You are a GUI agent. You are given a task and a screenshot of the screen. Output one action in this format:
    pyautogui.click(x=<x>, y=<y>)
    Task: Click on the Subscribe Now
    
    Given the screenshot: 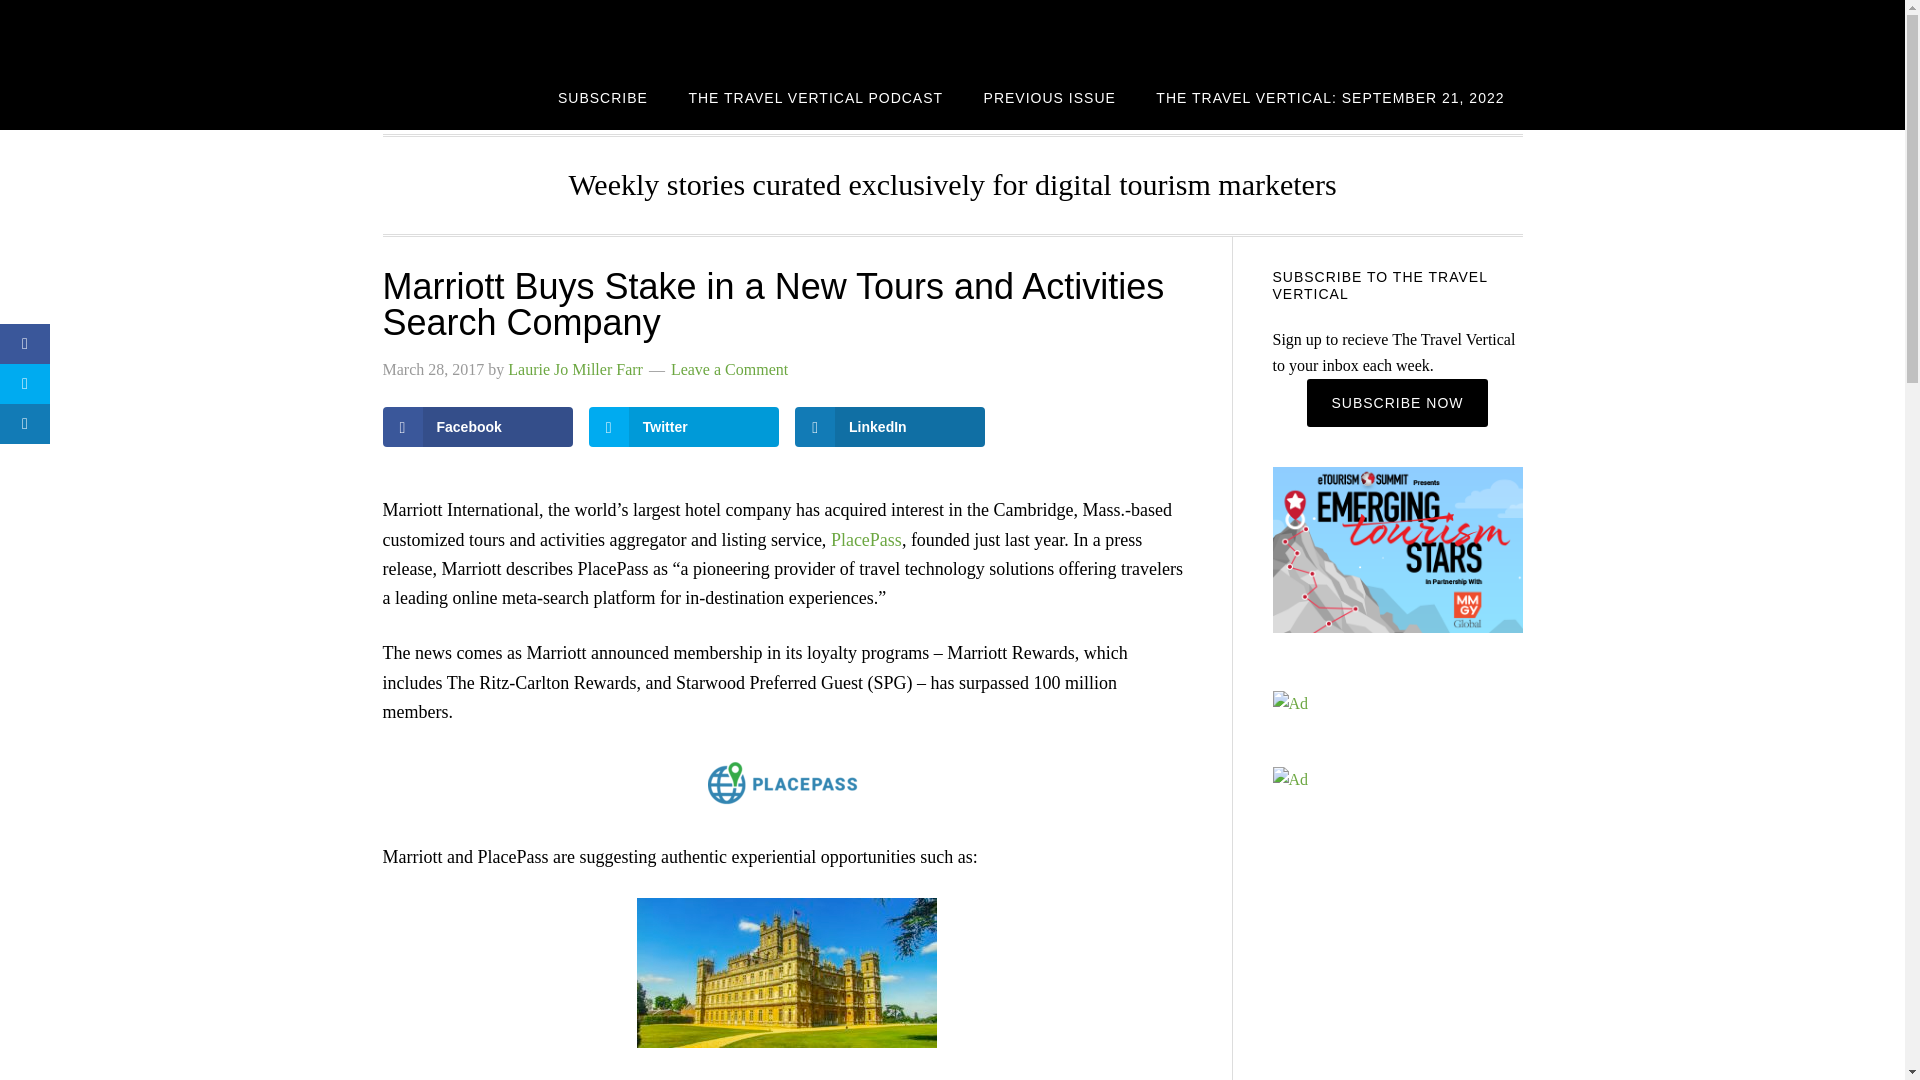 What is the action you would take?
    pyautogui.click(x=1396, y=402)
    